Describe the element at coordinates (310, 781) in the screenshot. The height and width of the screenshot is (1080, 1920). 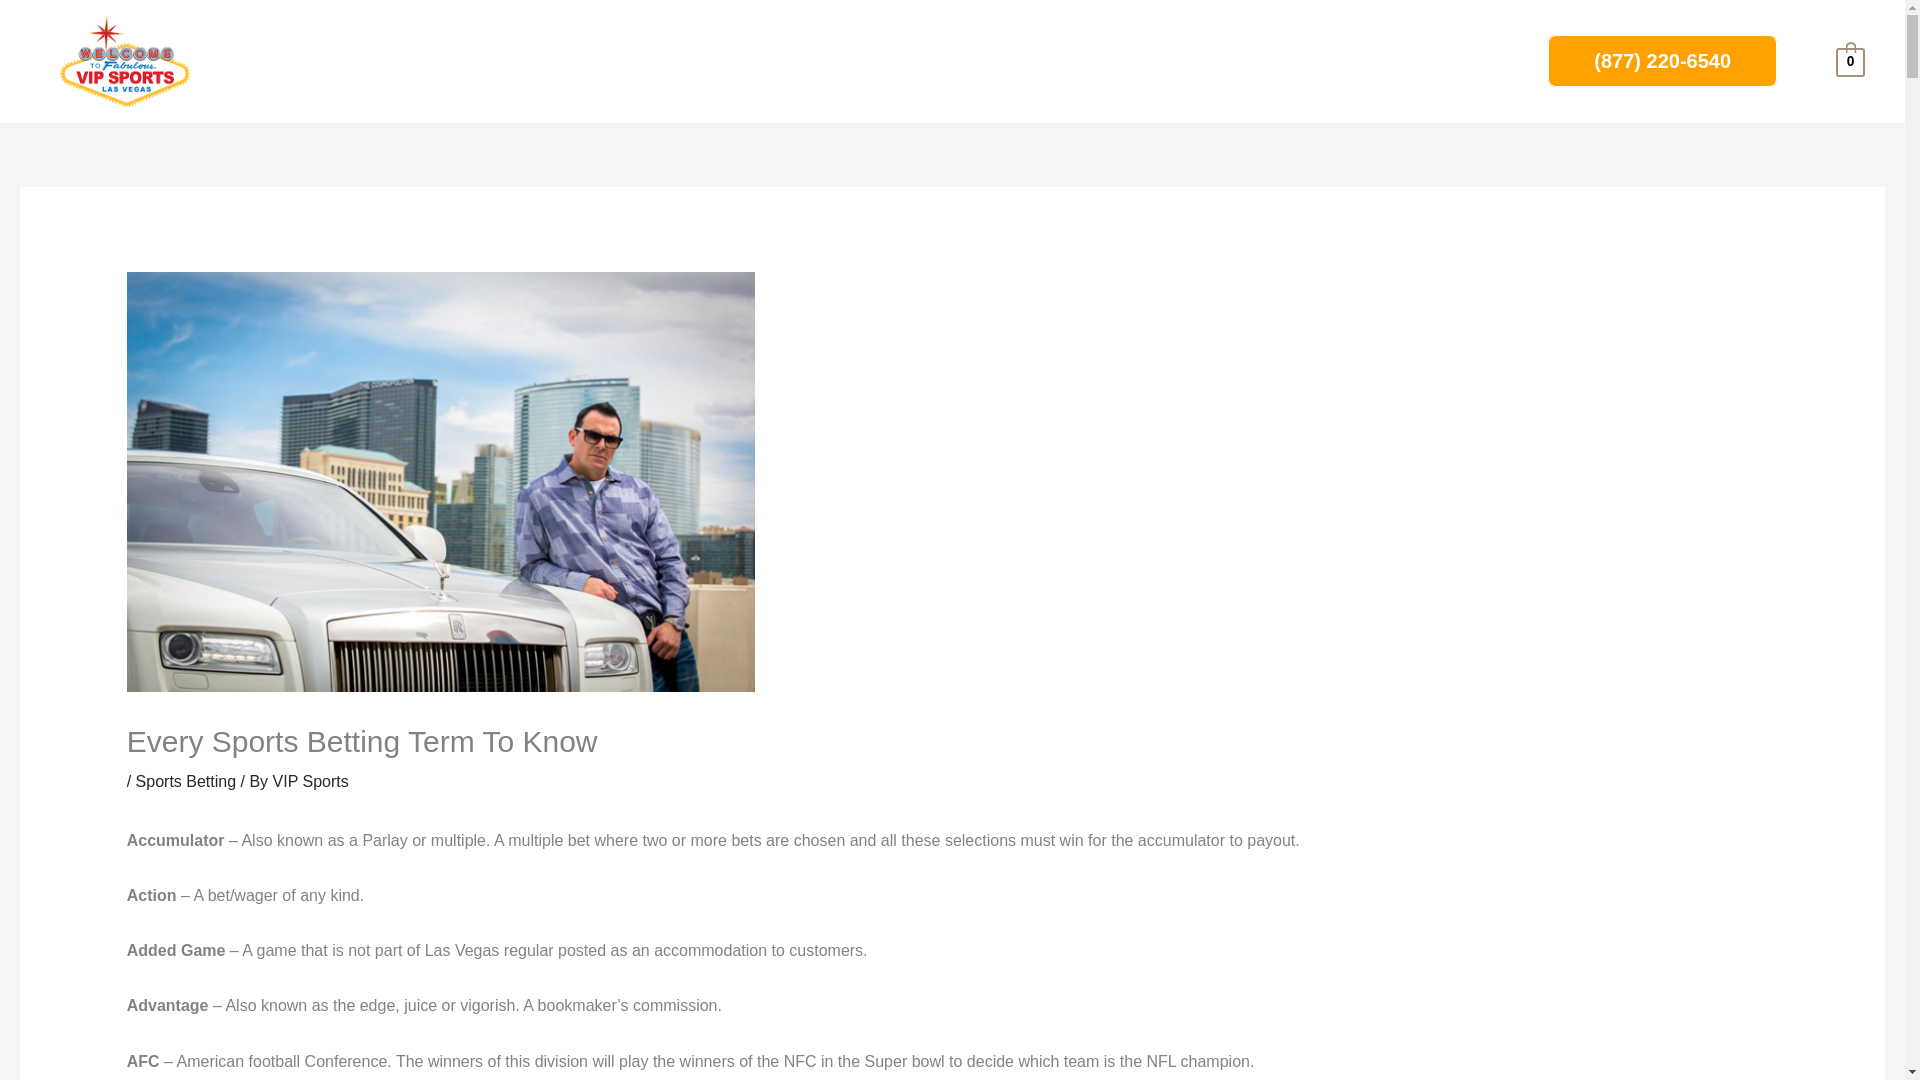
I see `View all posts by VIP Sports` at that location.